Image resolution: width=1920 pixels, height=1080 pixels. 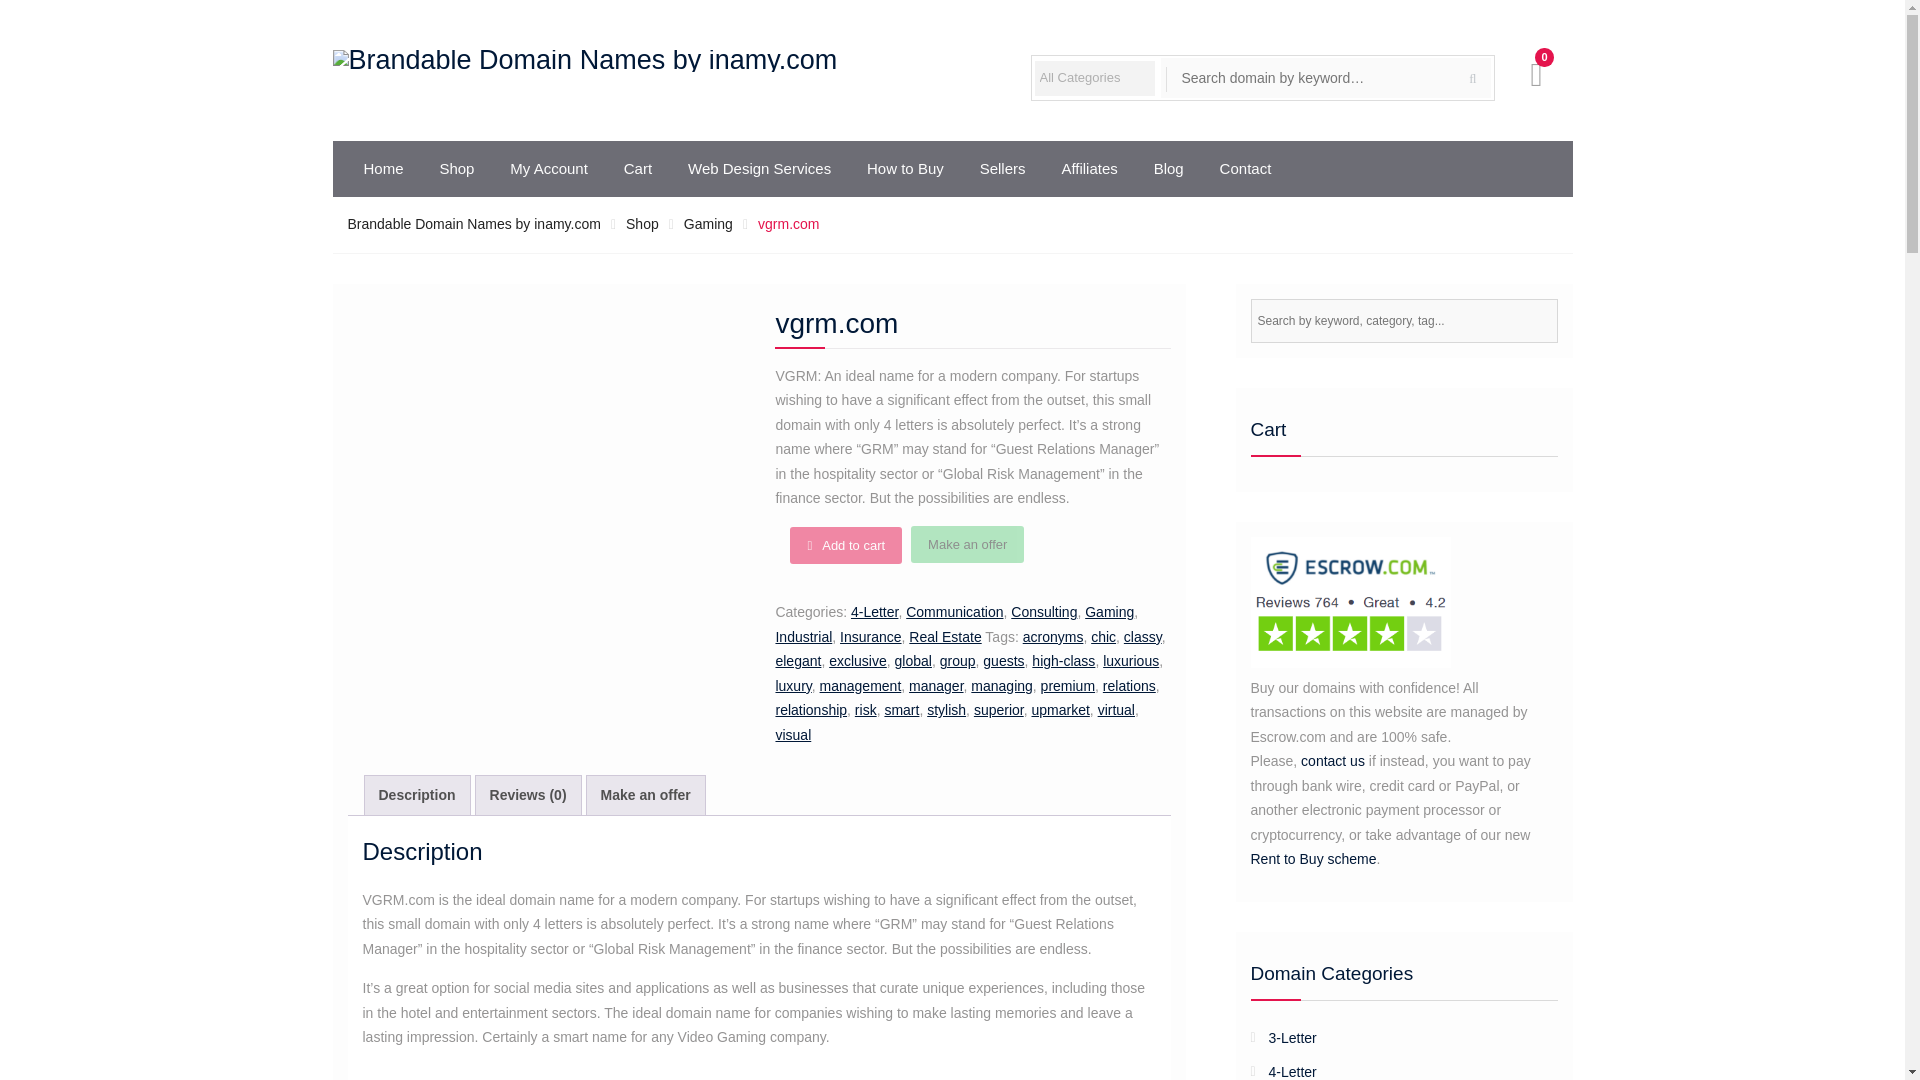 What do you see at coordinates (548, 168) in the screenshot?
I see `My Account` at bounding box center [548, 168].